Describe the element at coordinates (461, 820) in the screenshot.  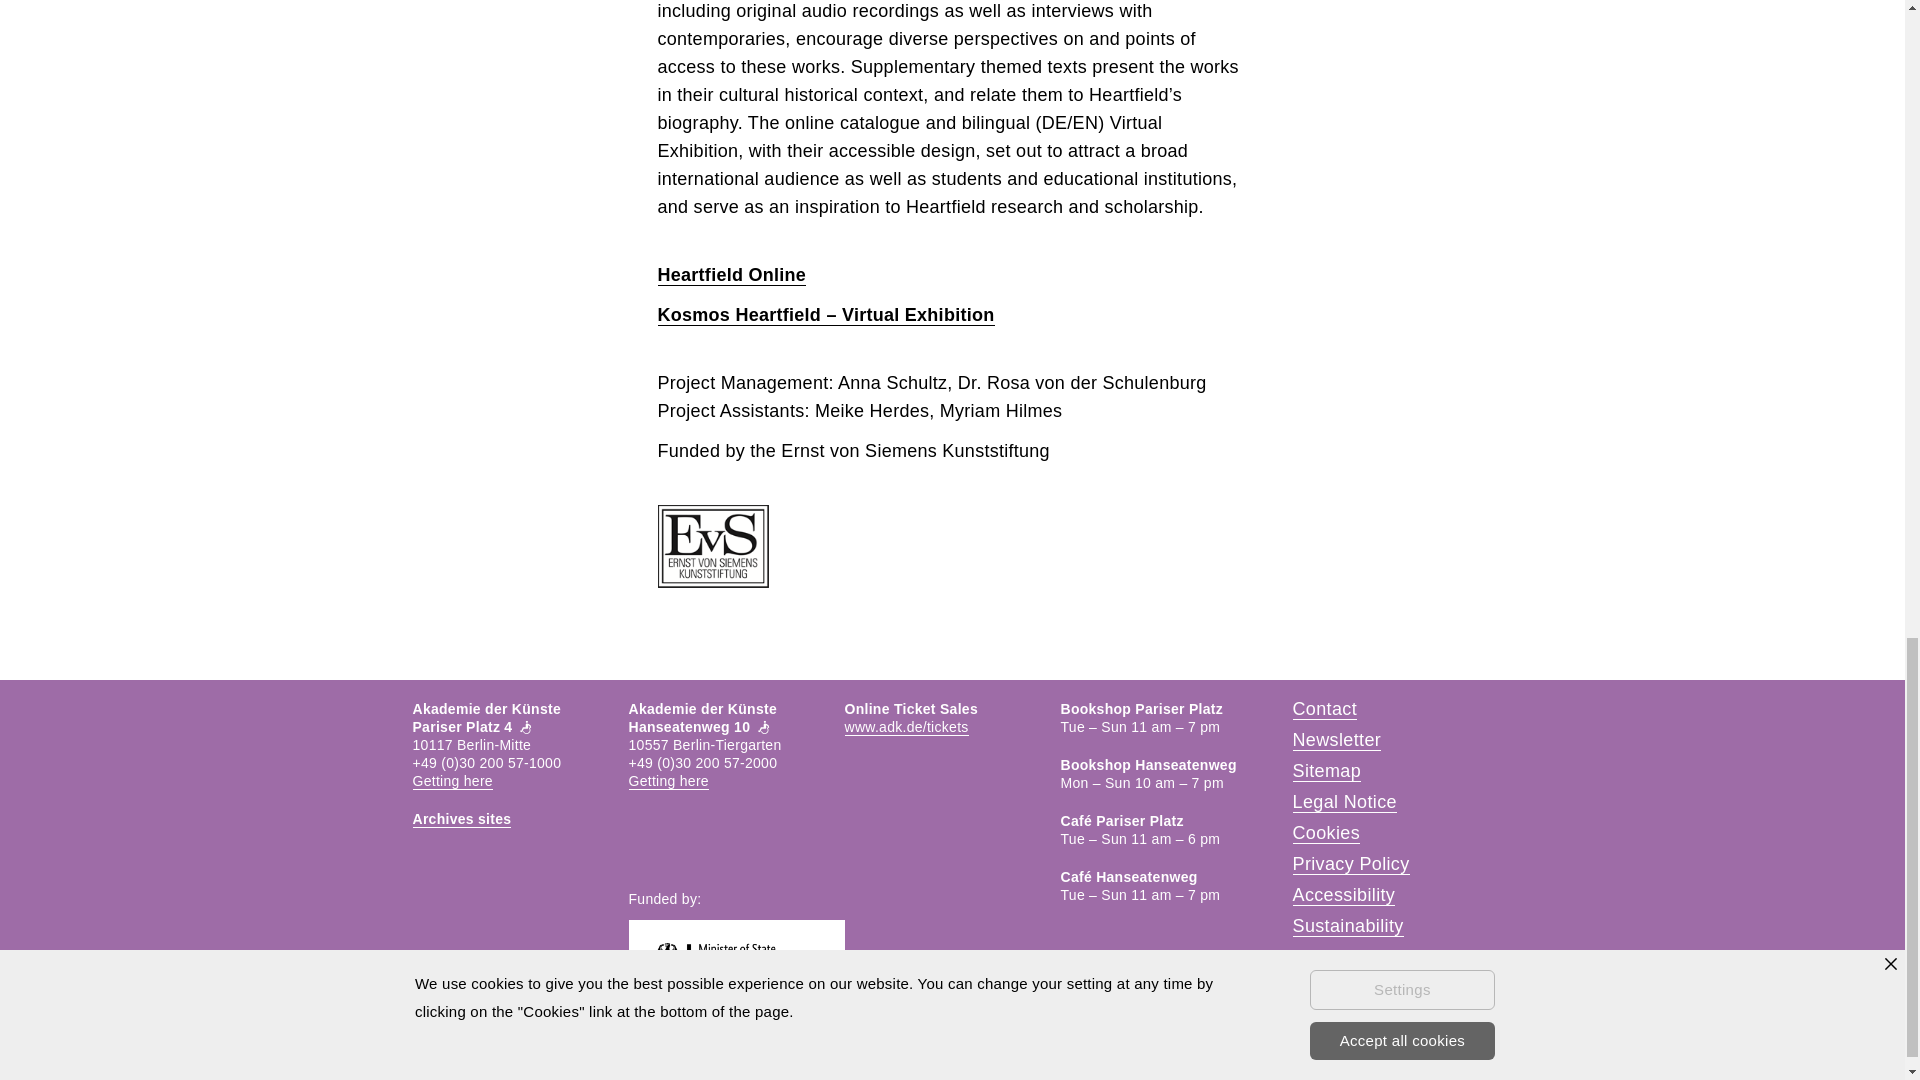
I see `Archives sites` at that location.